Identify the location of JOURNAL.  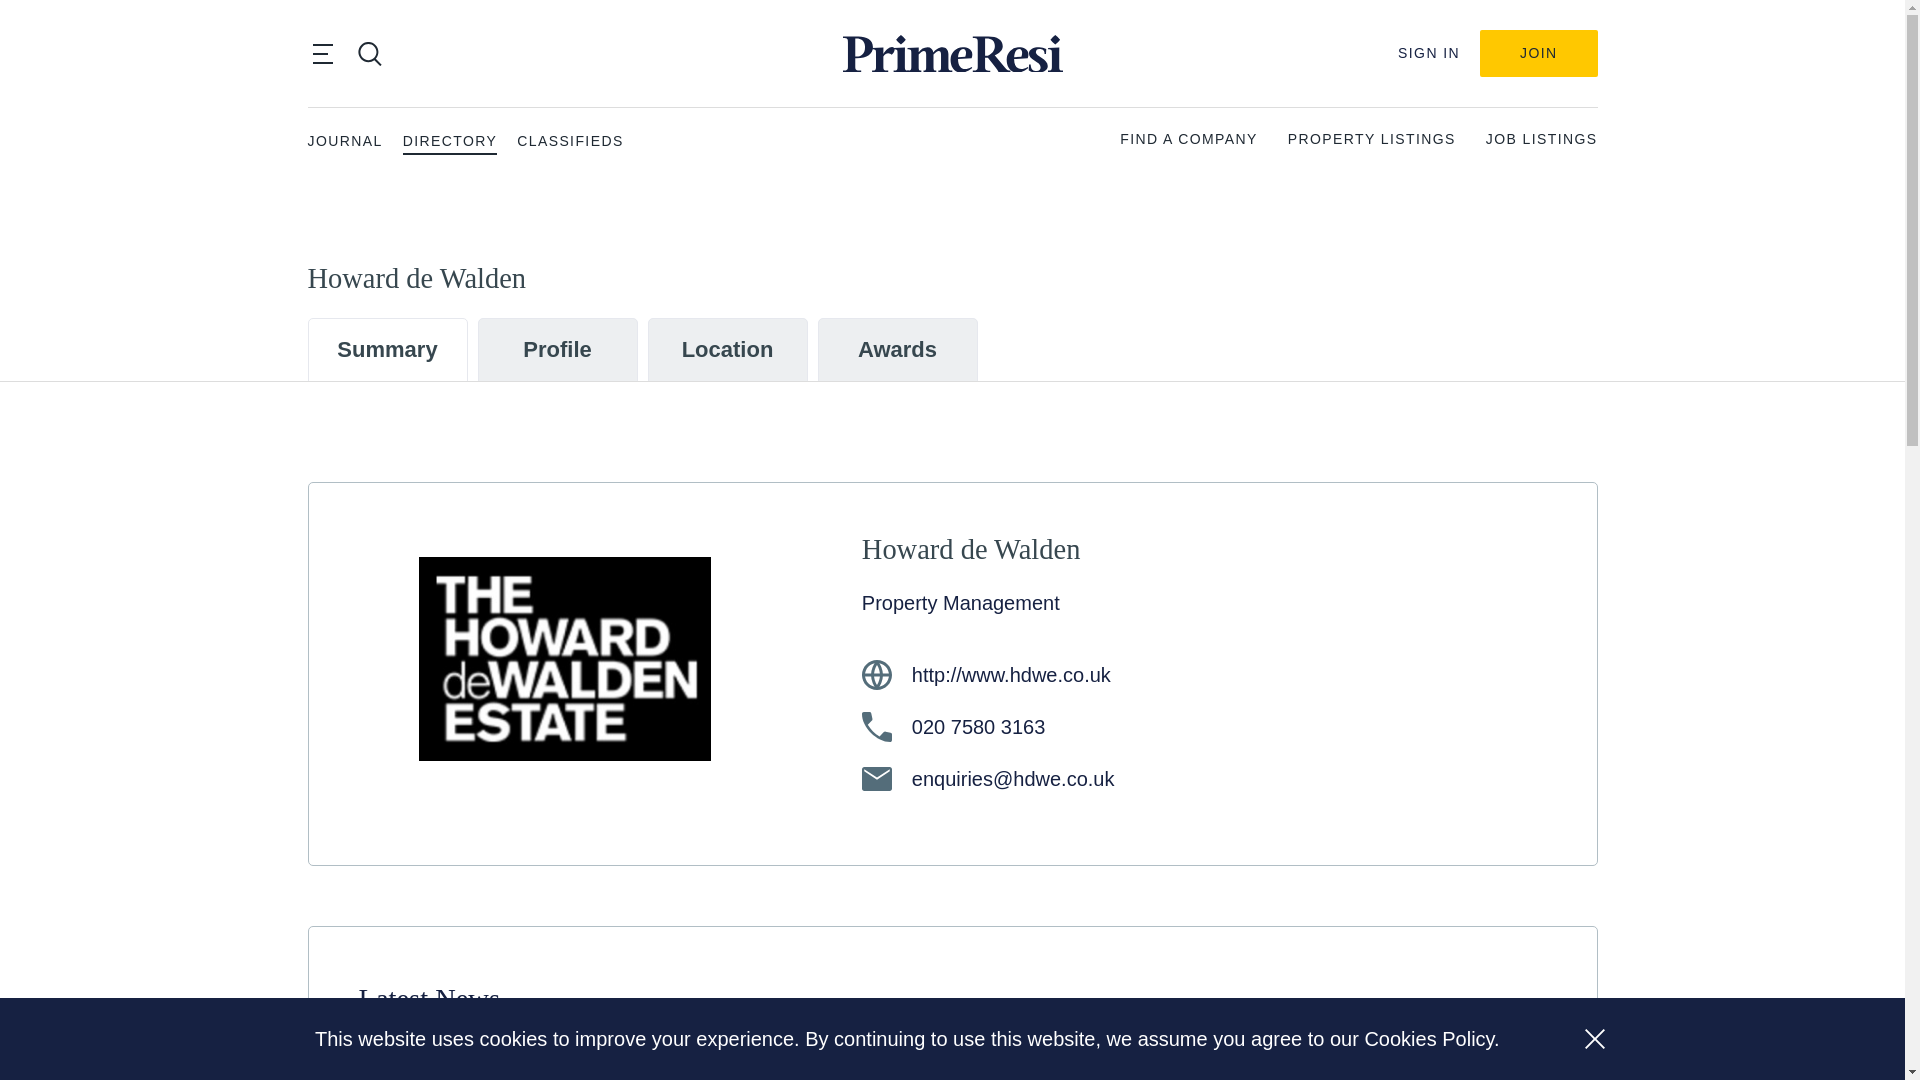
(344, 141).